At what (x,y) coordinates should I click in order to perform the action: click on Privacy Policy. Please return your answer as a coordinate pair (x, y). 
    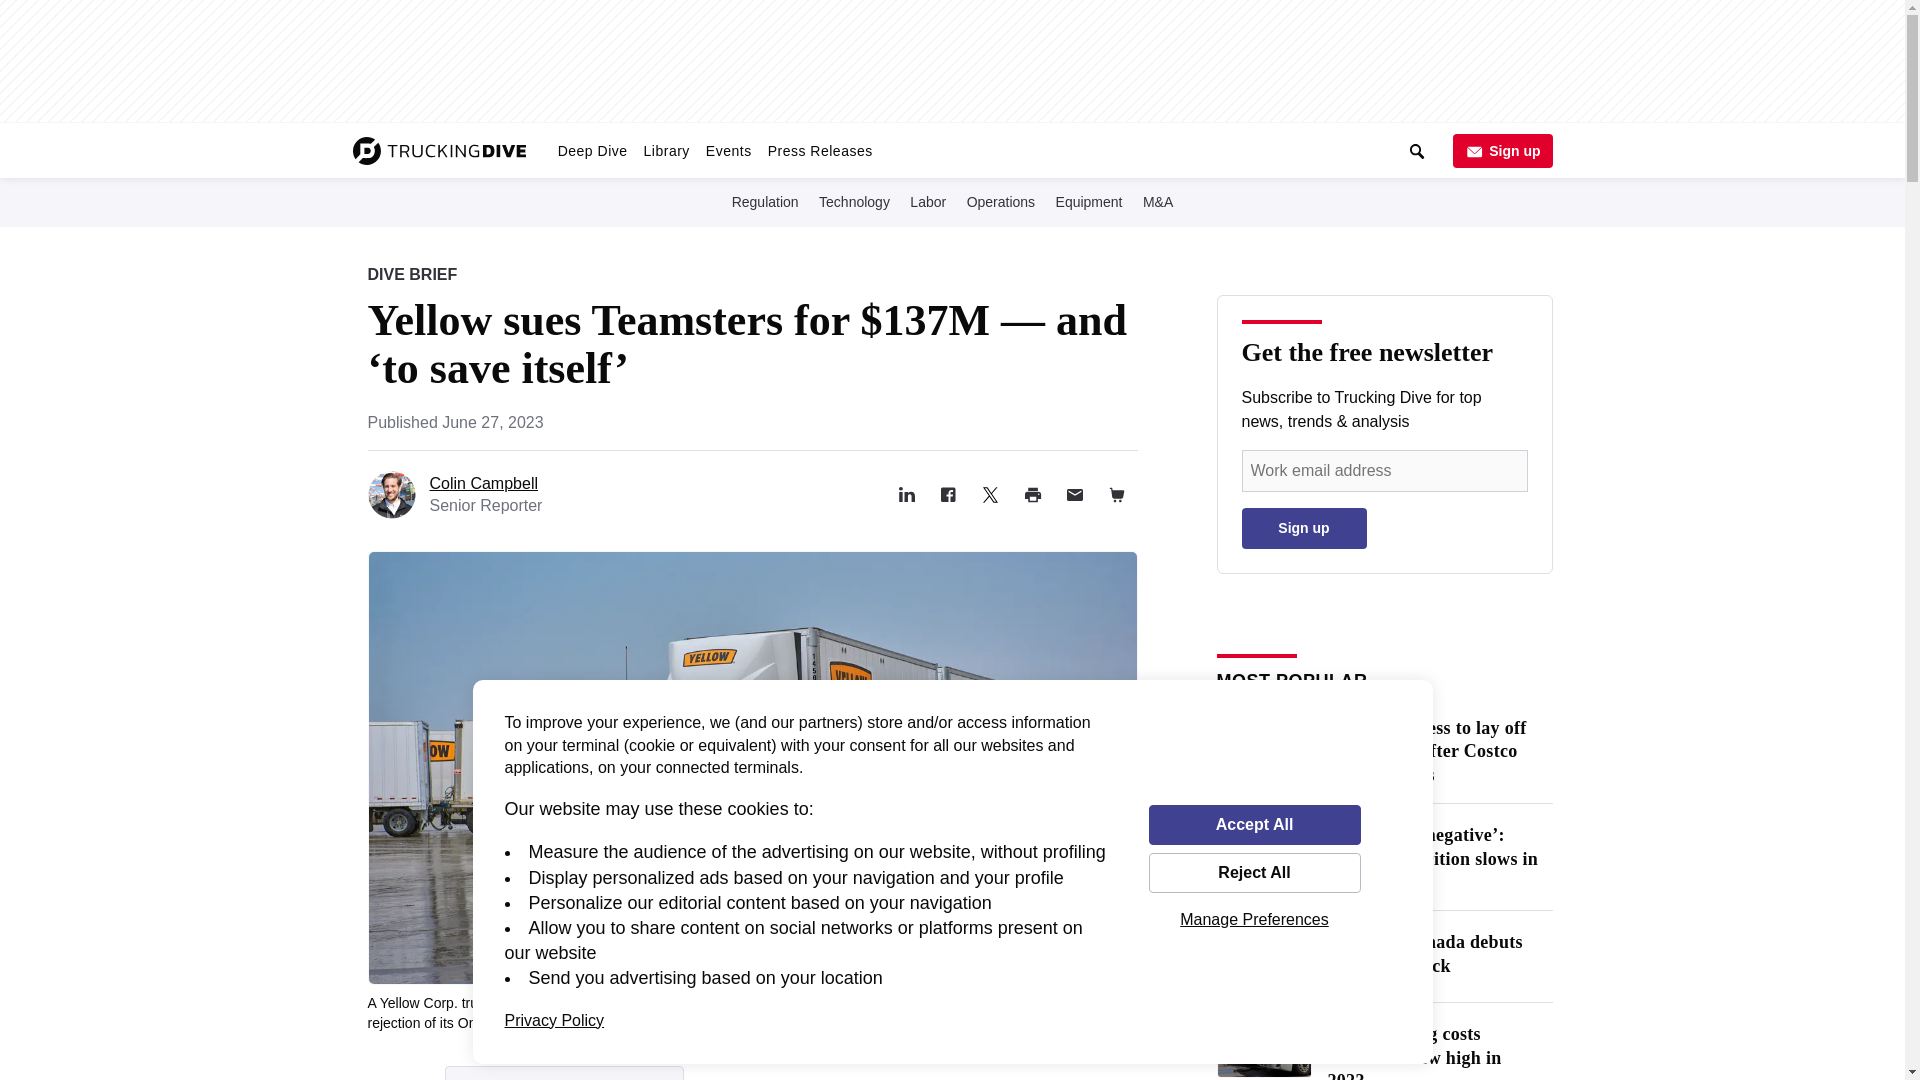
    Looking at the image, I should click on (554, 1020).